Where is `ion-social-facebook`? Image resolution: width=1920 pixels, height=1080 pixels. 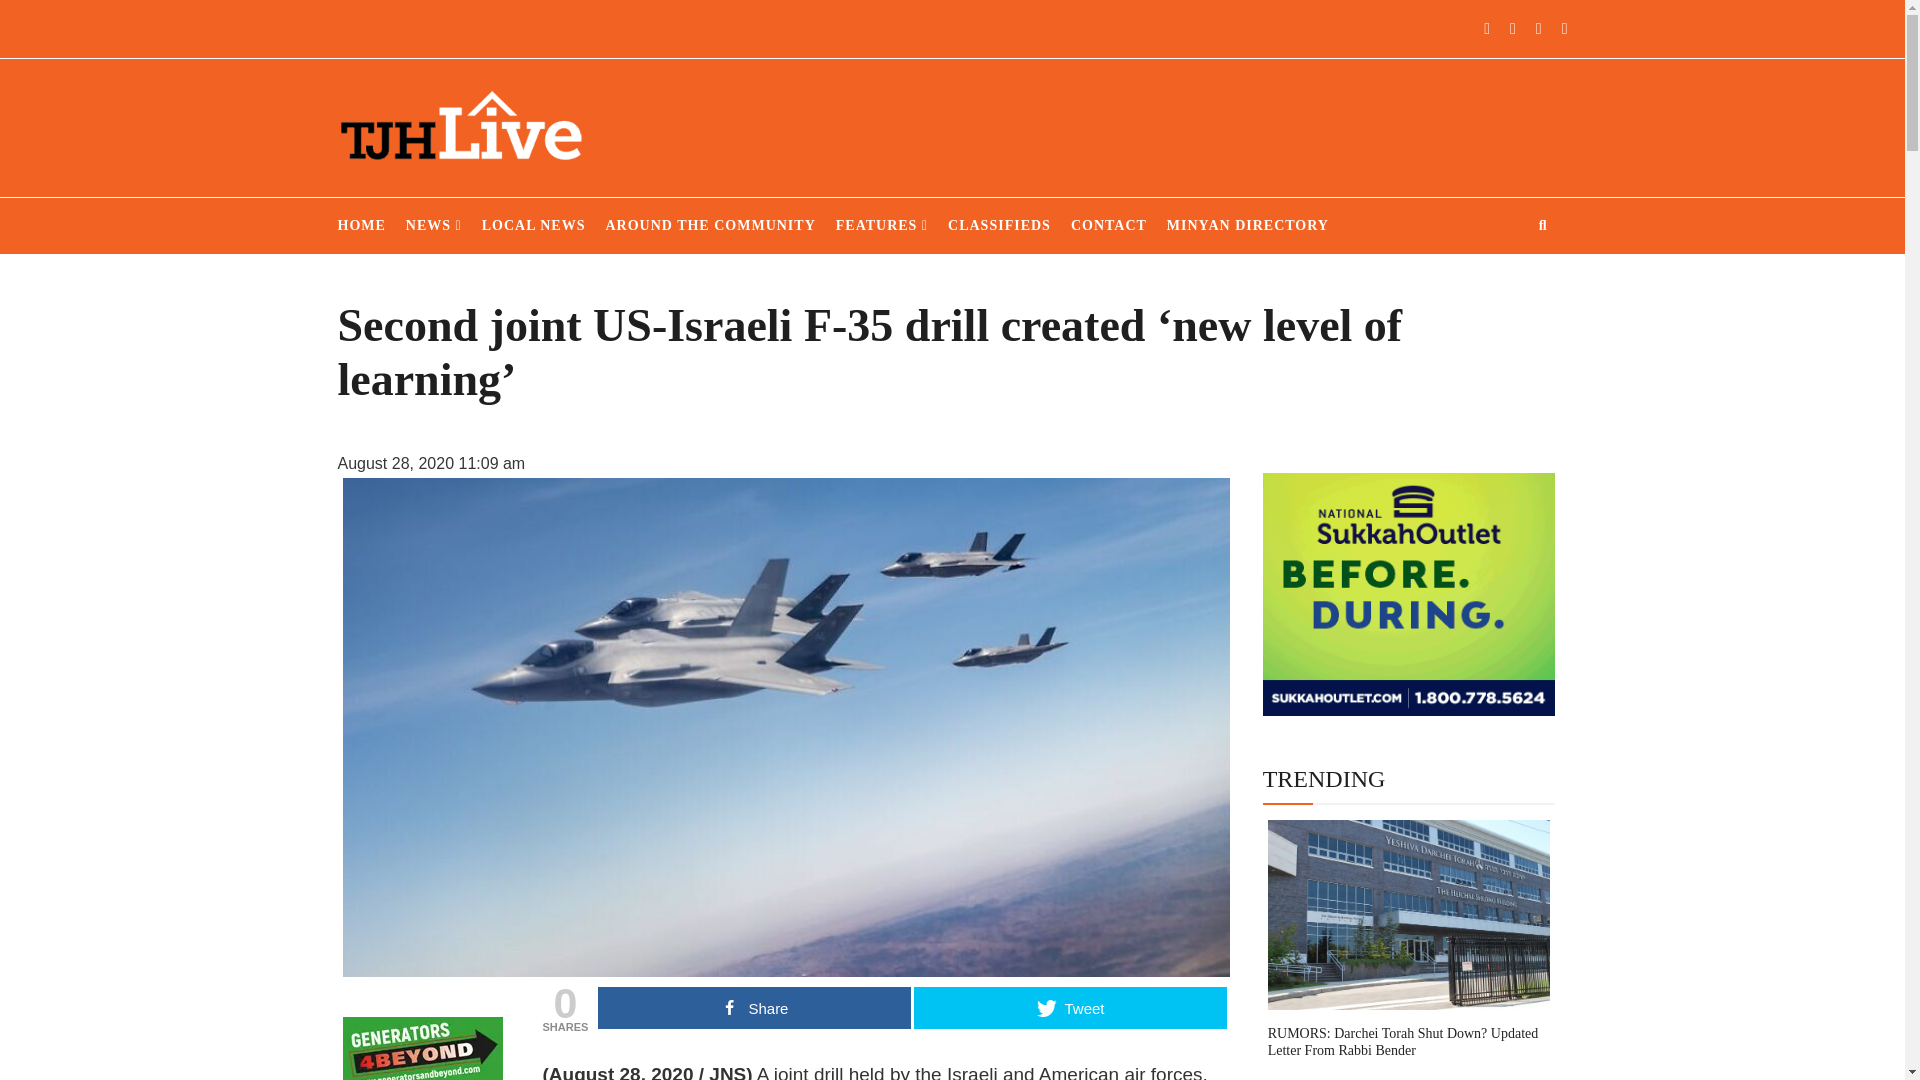 ion-social-facebook is located at coordinates (1502, 28).